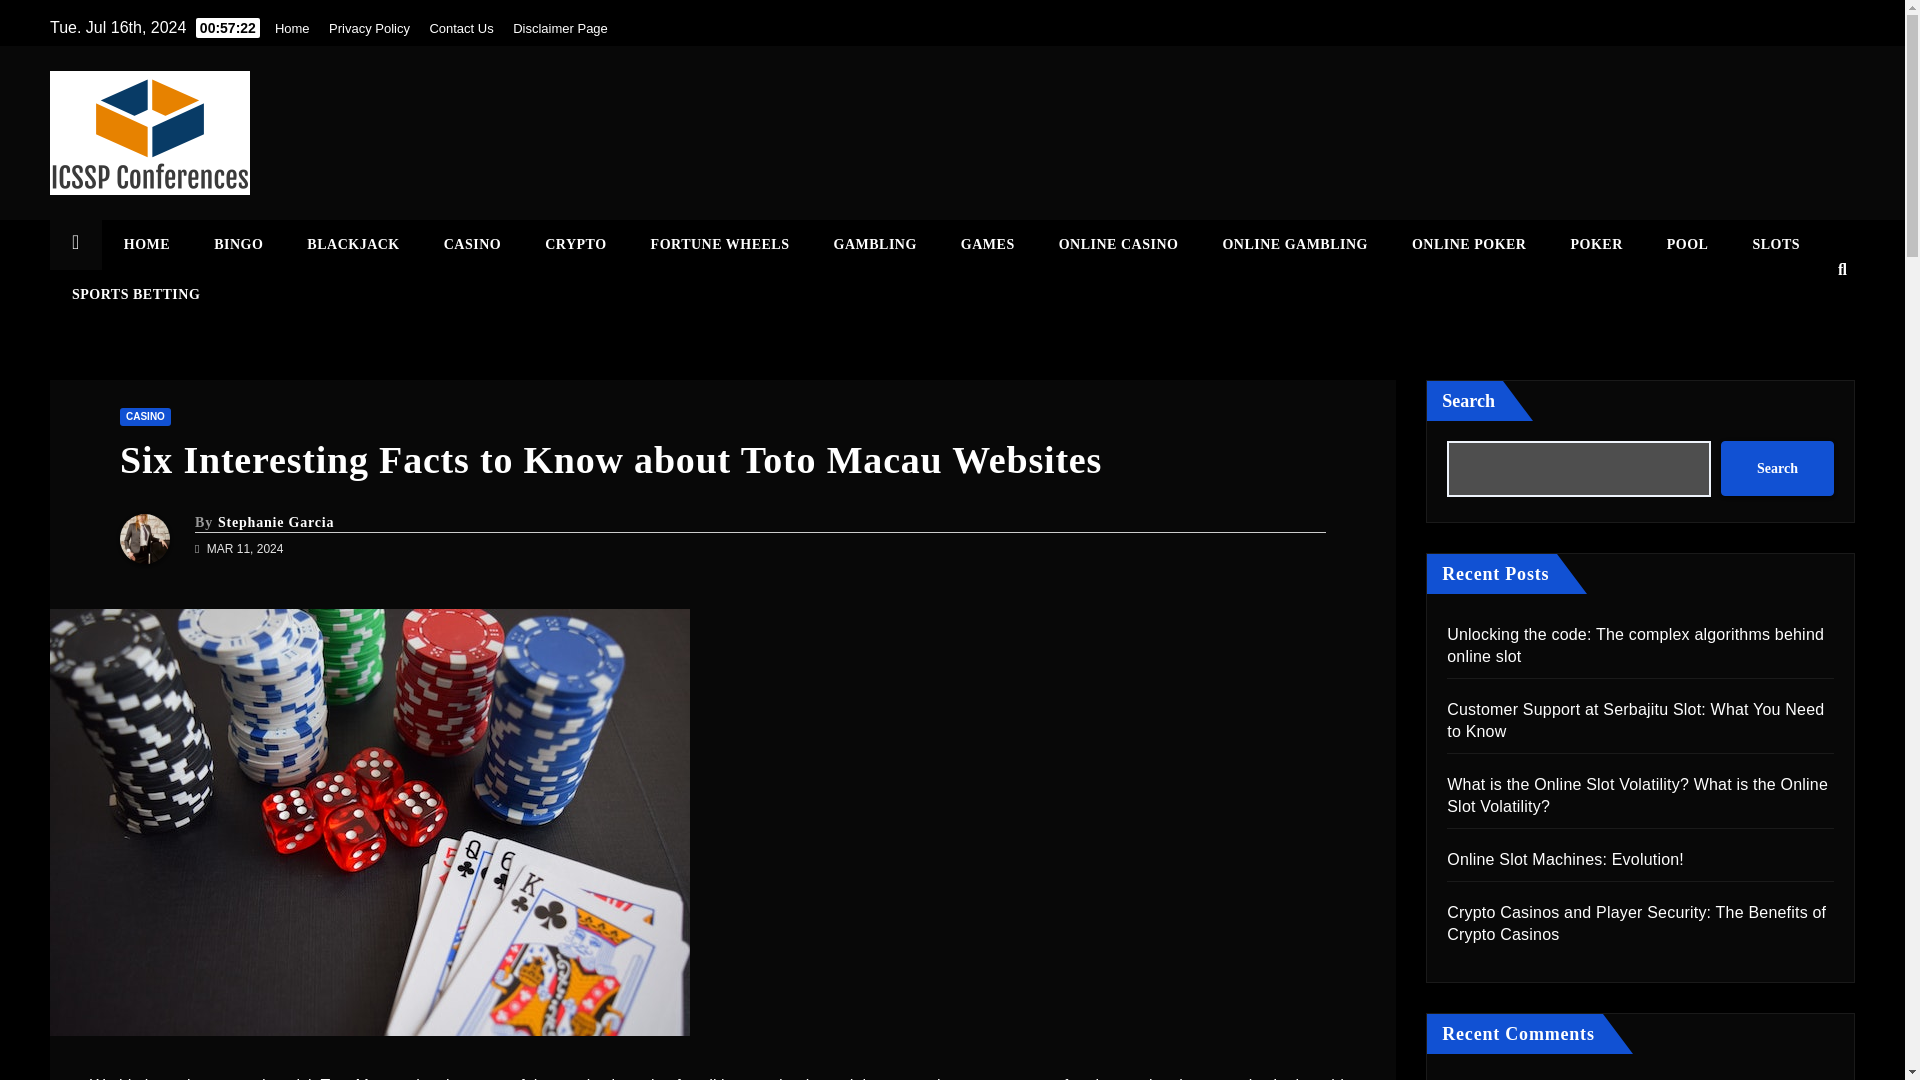 Image resolution: width=1920 pixels, height=1080 pixels. I want to click on Sports Betting, so click(136, 294).